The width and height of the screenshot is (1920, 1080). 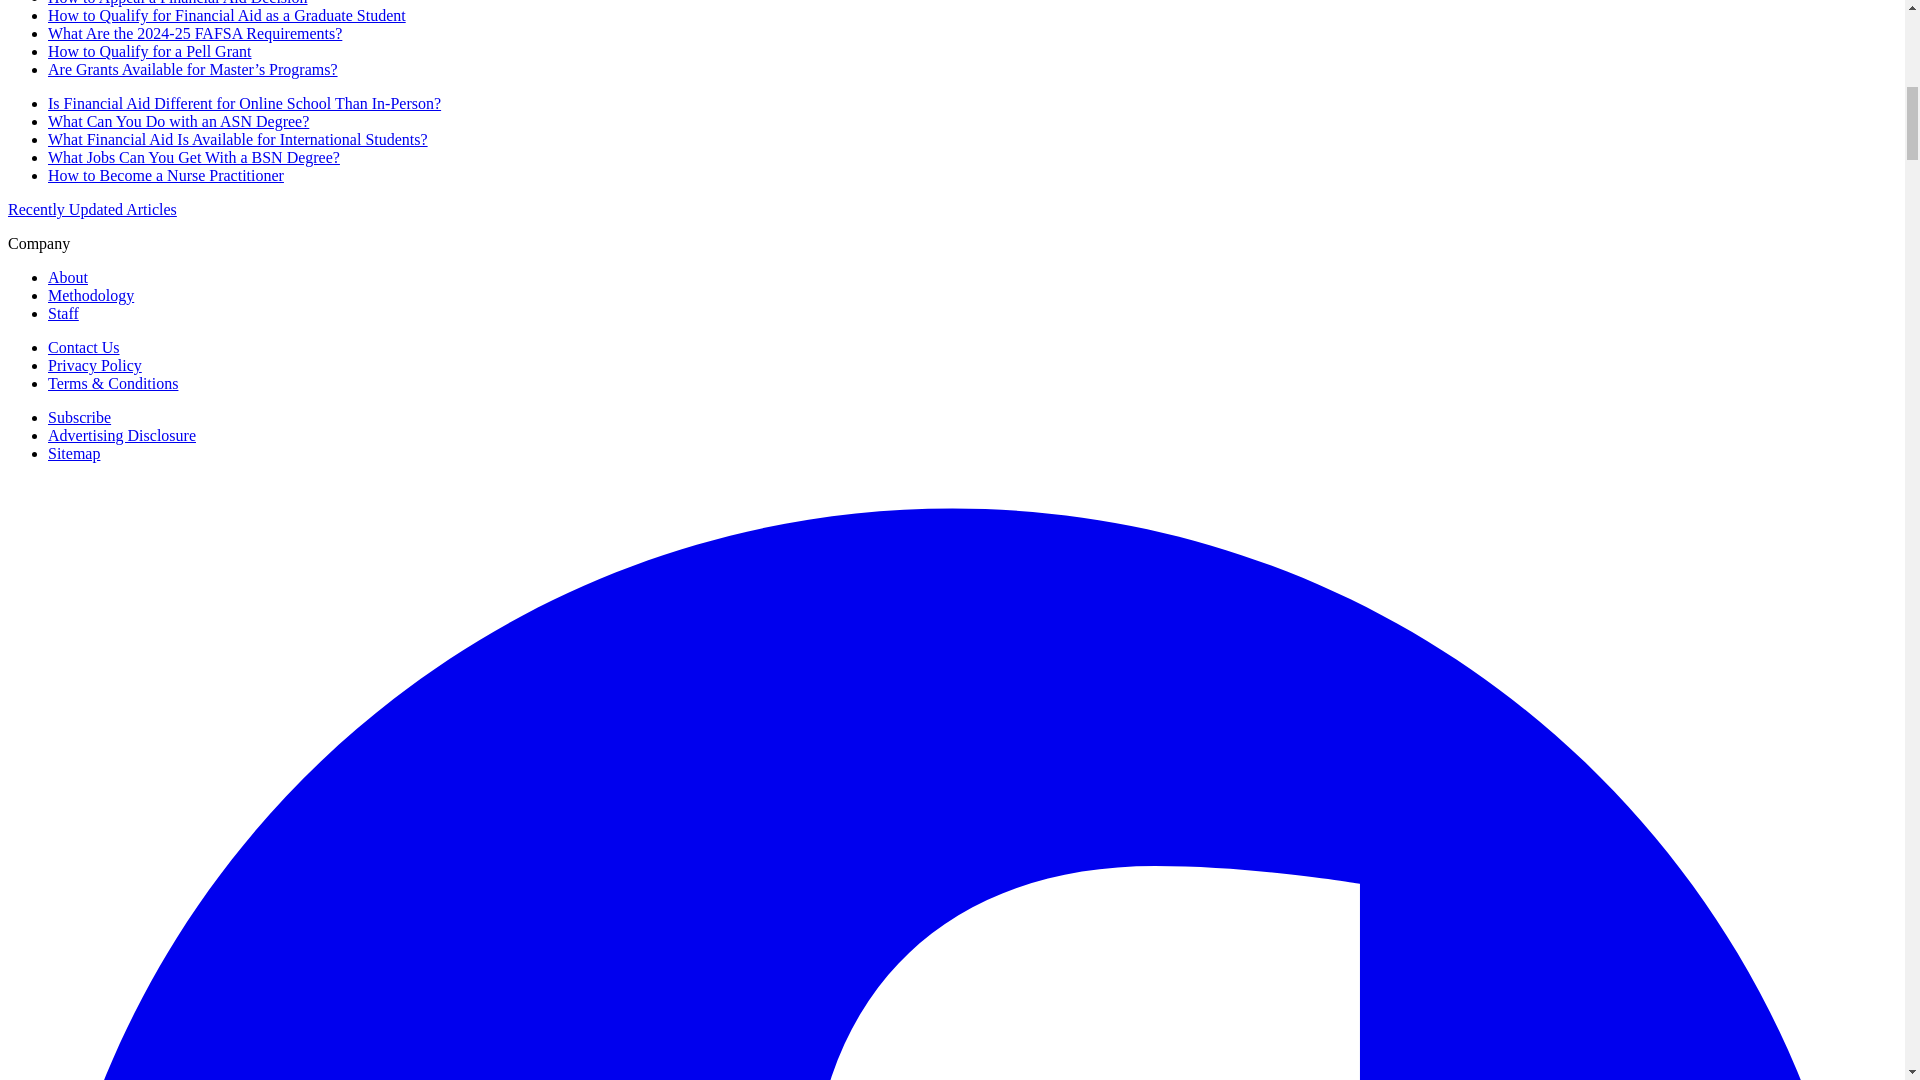 I want to click on How to Appeal a Financial Aid Decision, so click(x=178, y=3).